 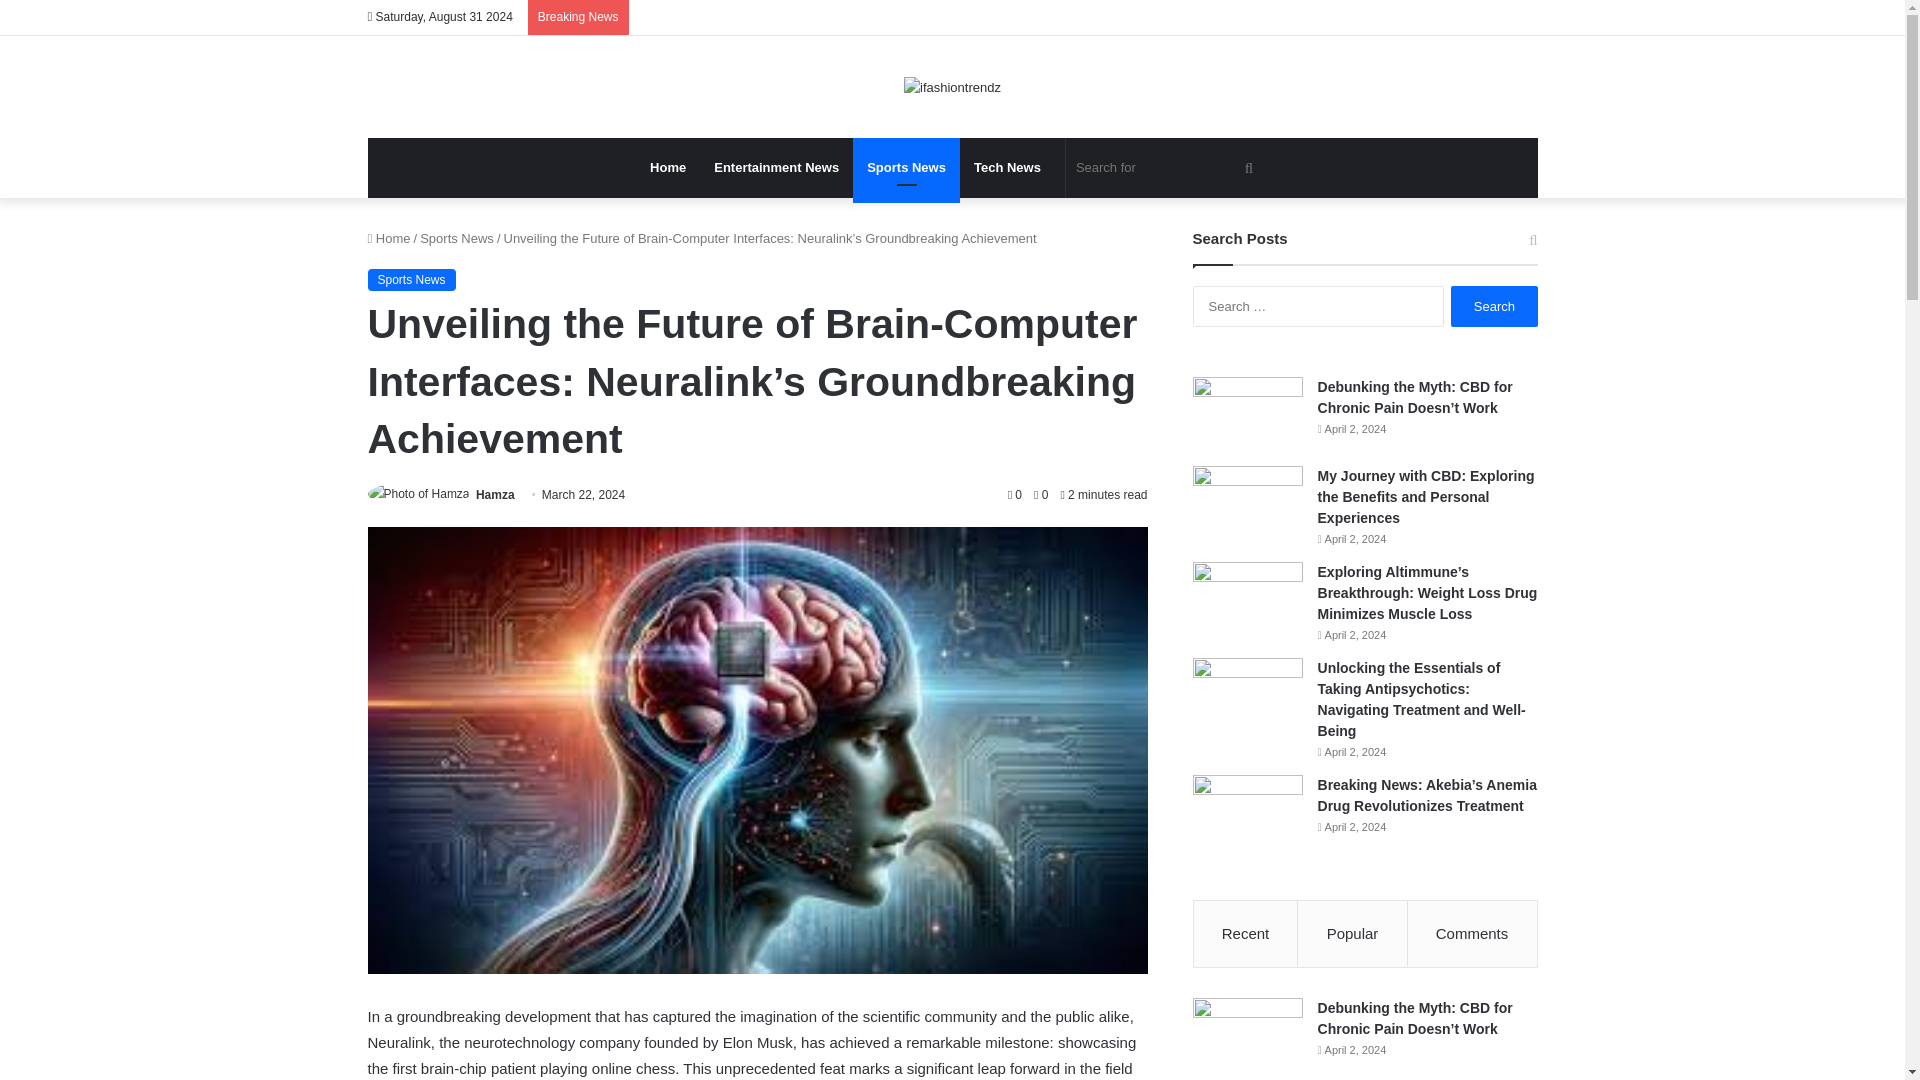 I want to click on Sports News, so click(x=456, y=238).